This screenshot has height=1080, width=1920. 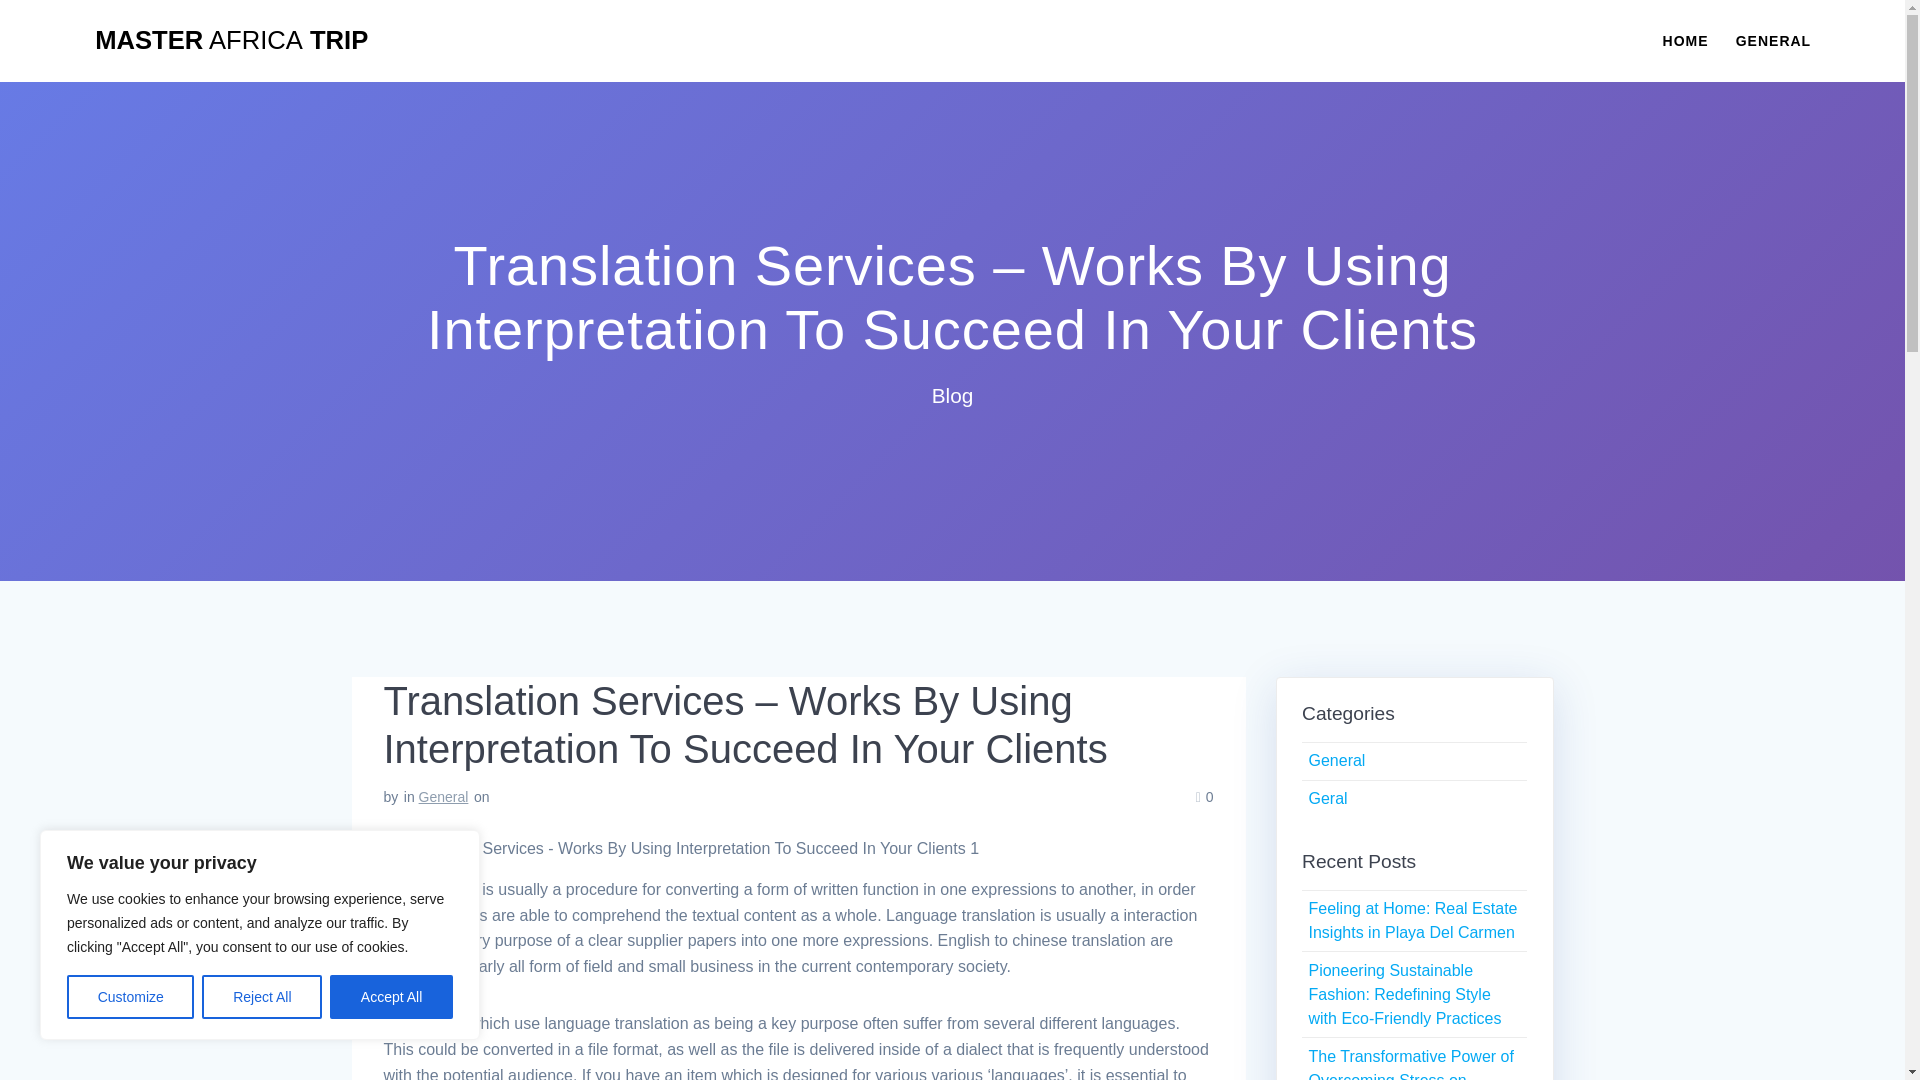 What do you see at coordinates (1410, 1064) in the screenshot?
I see `The Transformative Power of Overcoming Stress on Fertility` at bounding box center [1410, 1064].